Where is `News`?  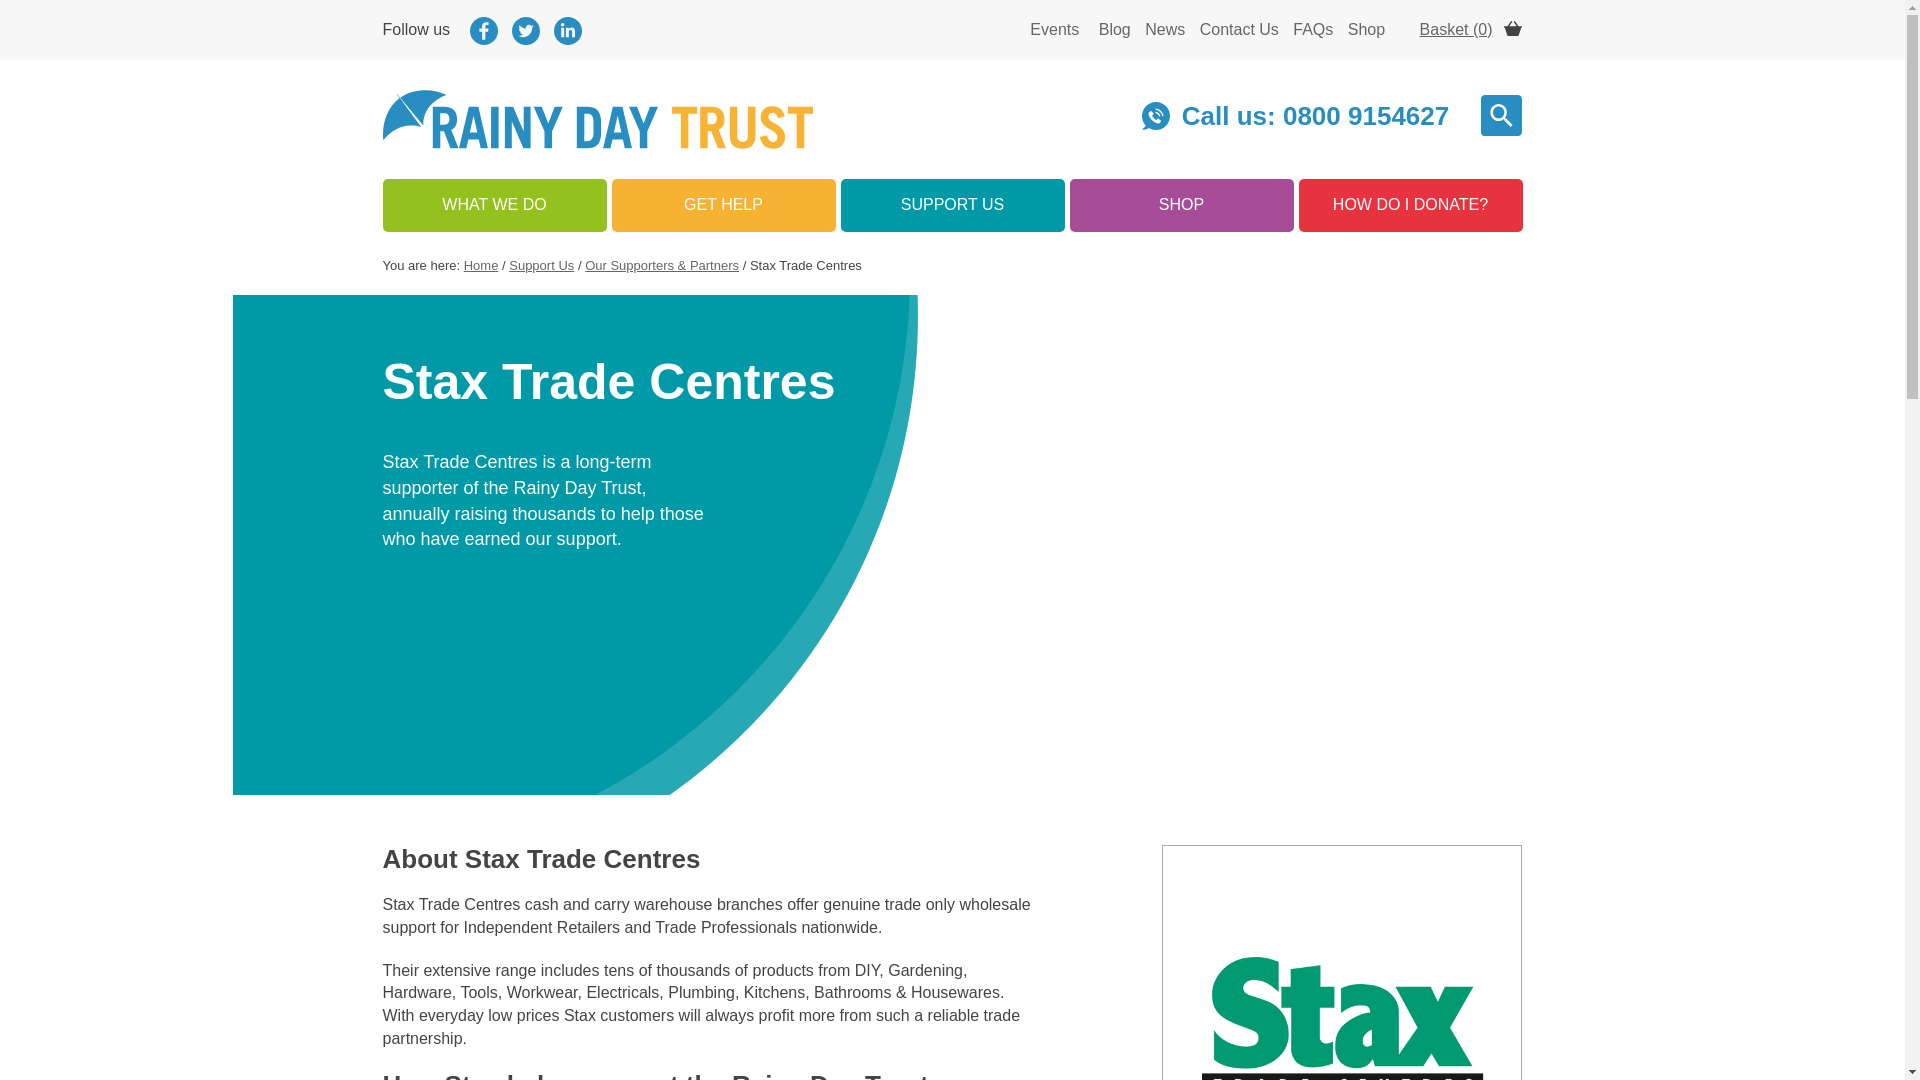 News is located at coordinates (1164, 28).